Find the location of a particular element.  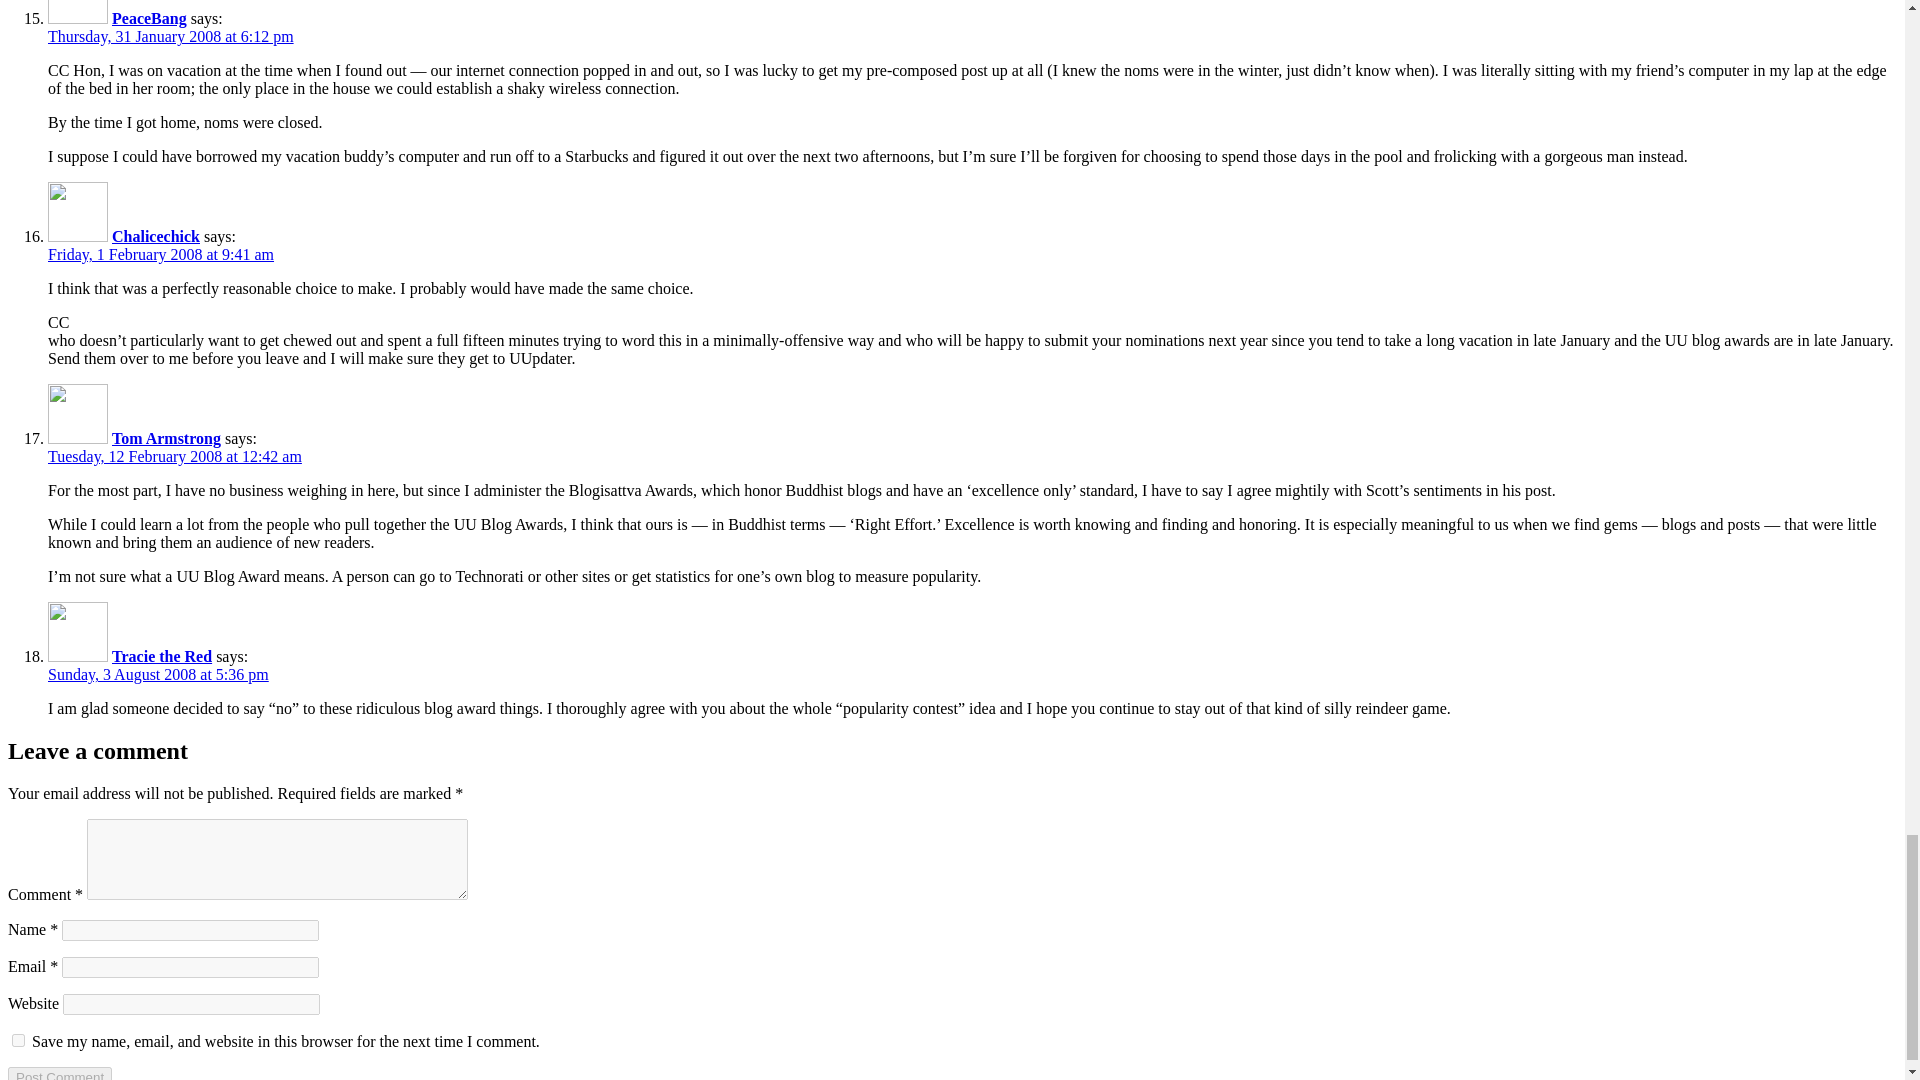

Chalicechick is located at coordinates (155, 236).